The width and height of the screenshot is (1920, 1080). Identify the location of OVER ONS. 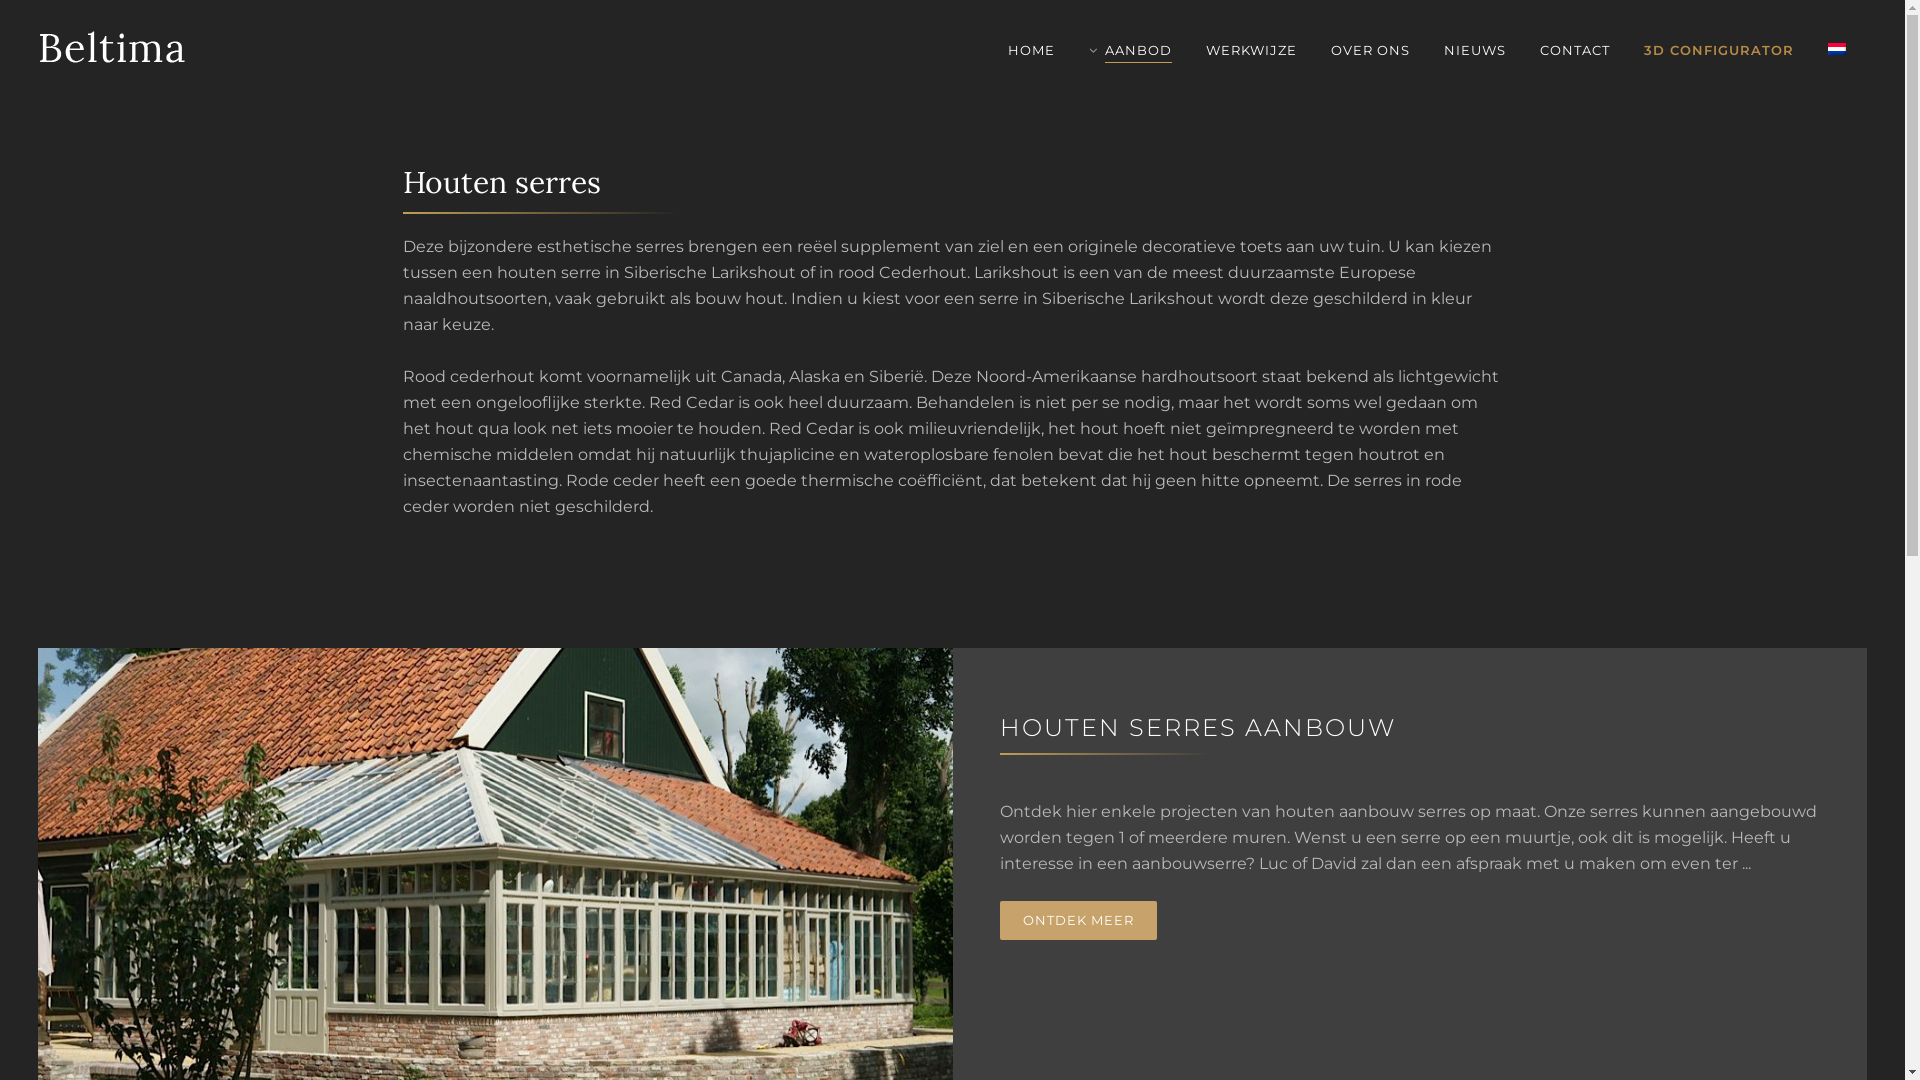
(1370, 50).